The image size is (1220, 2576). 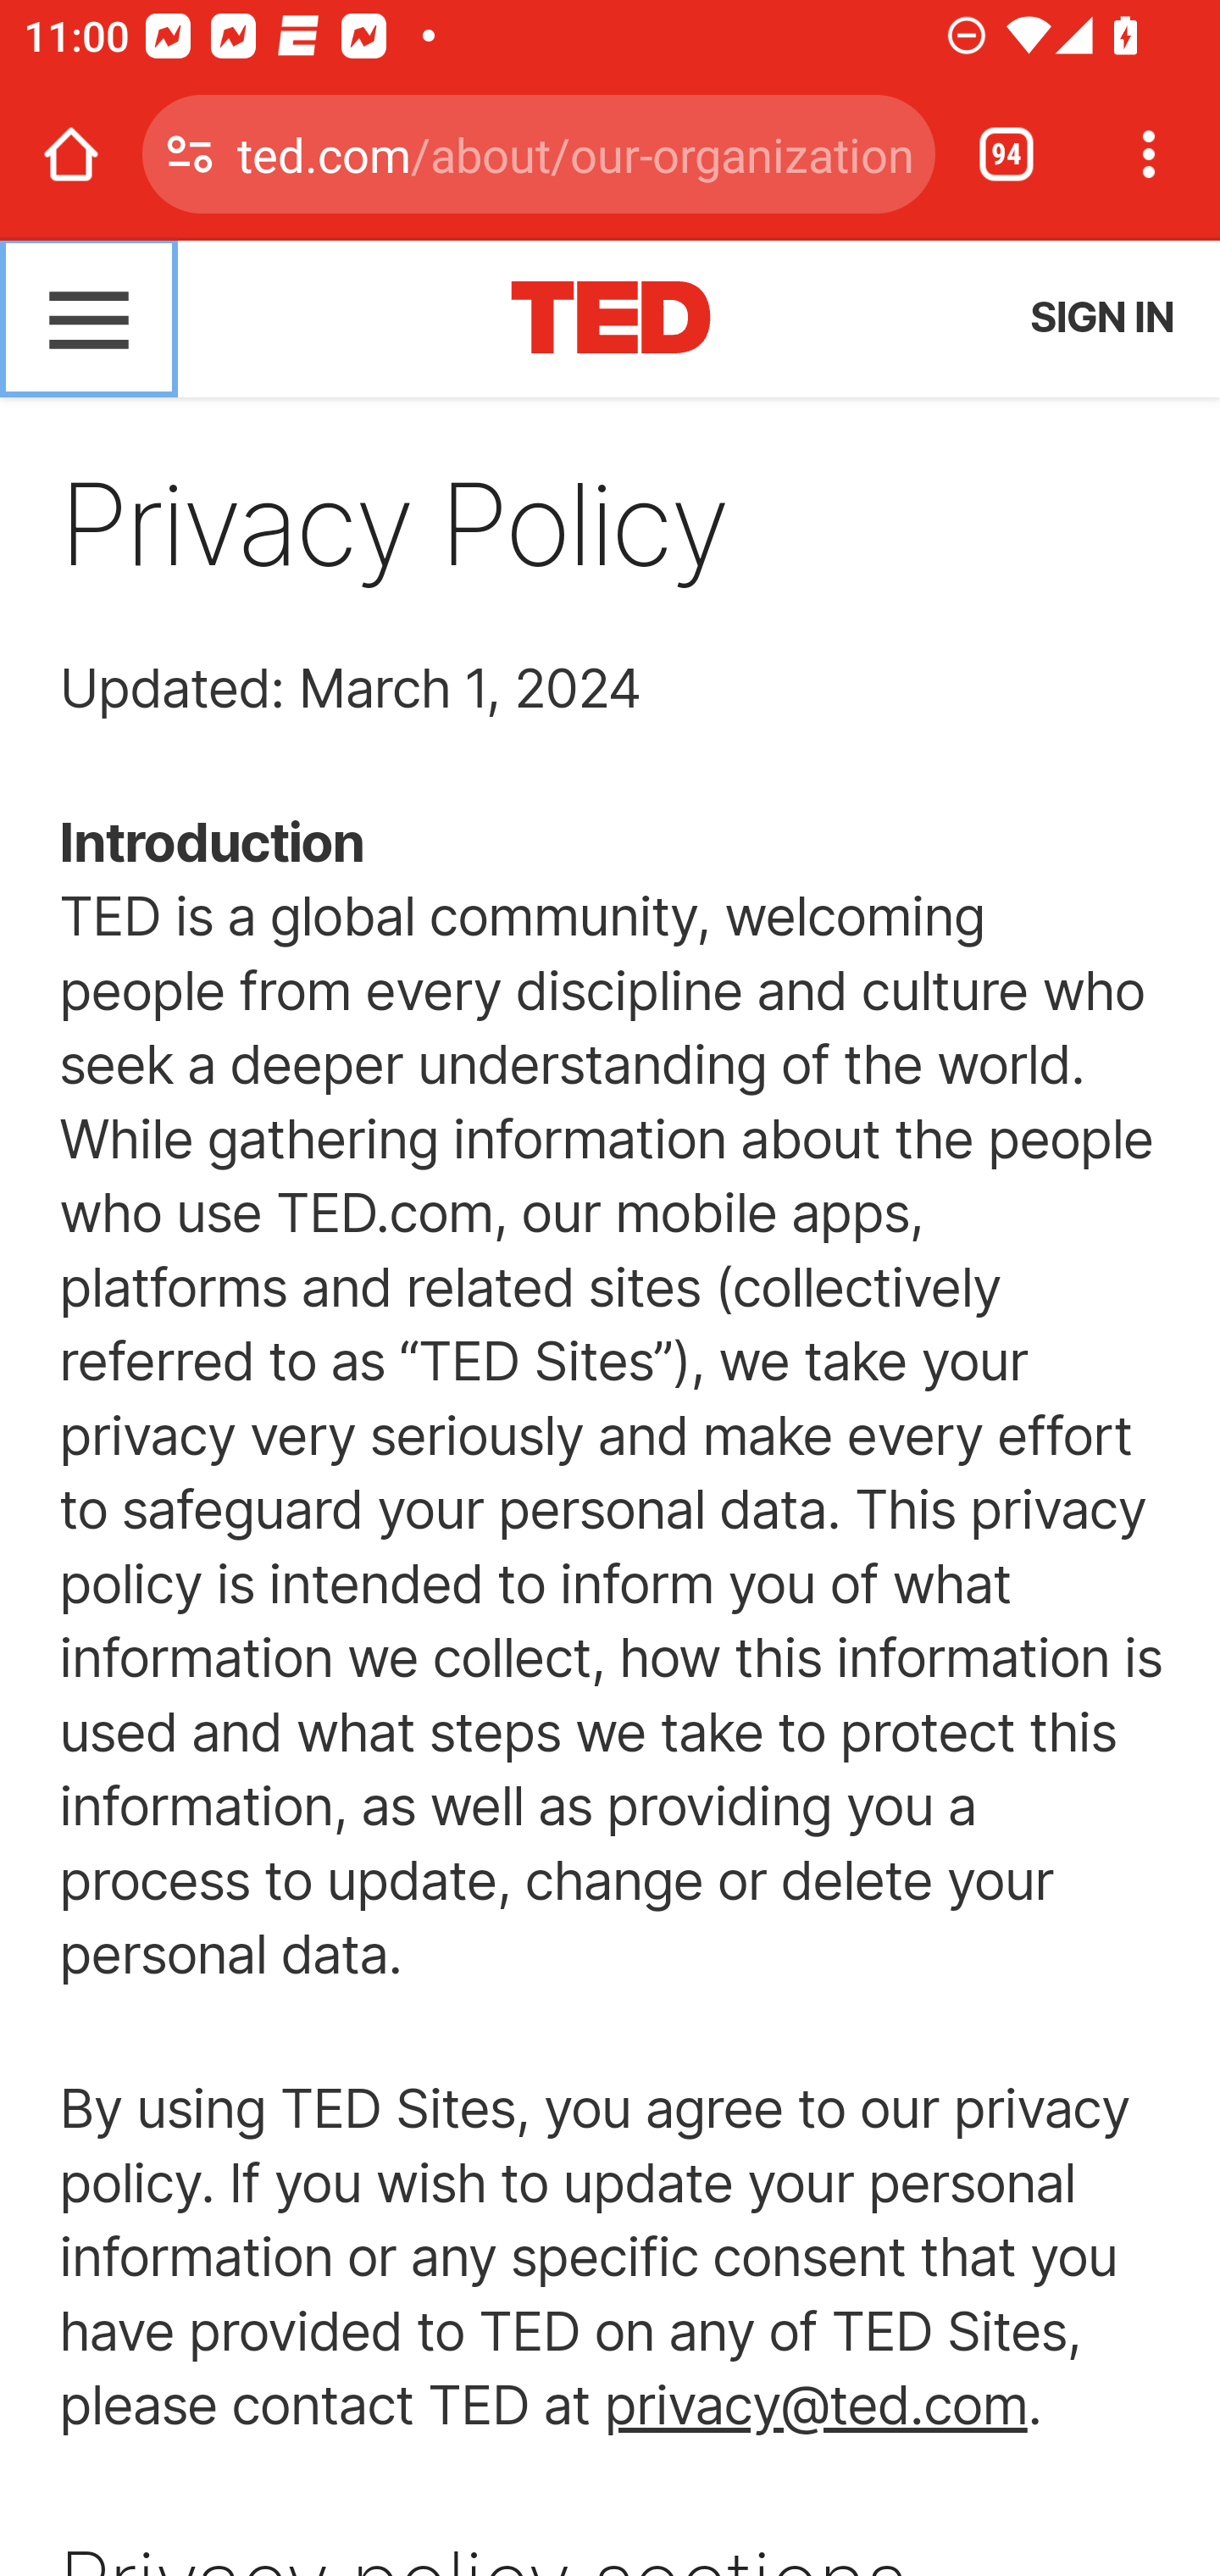 I want to click on privacy@ted.com, so click(x=814, y=2405).